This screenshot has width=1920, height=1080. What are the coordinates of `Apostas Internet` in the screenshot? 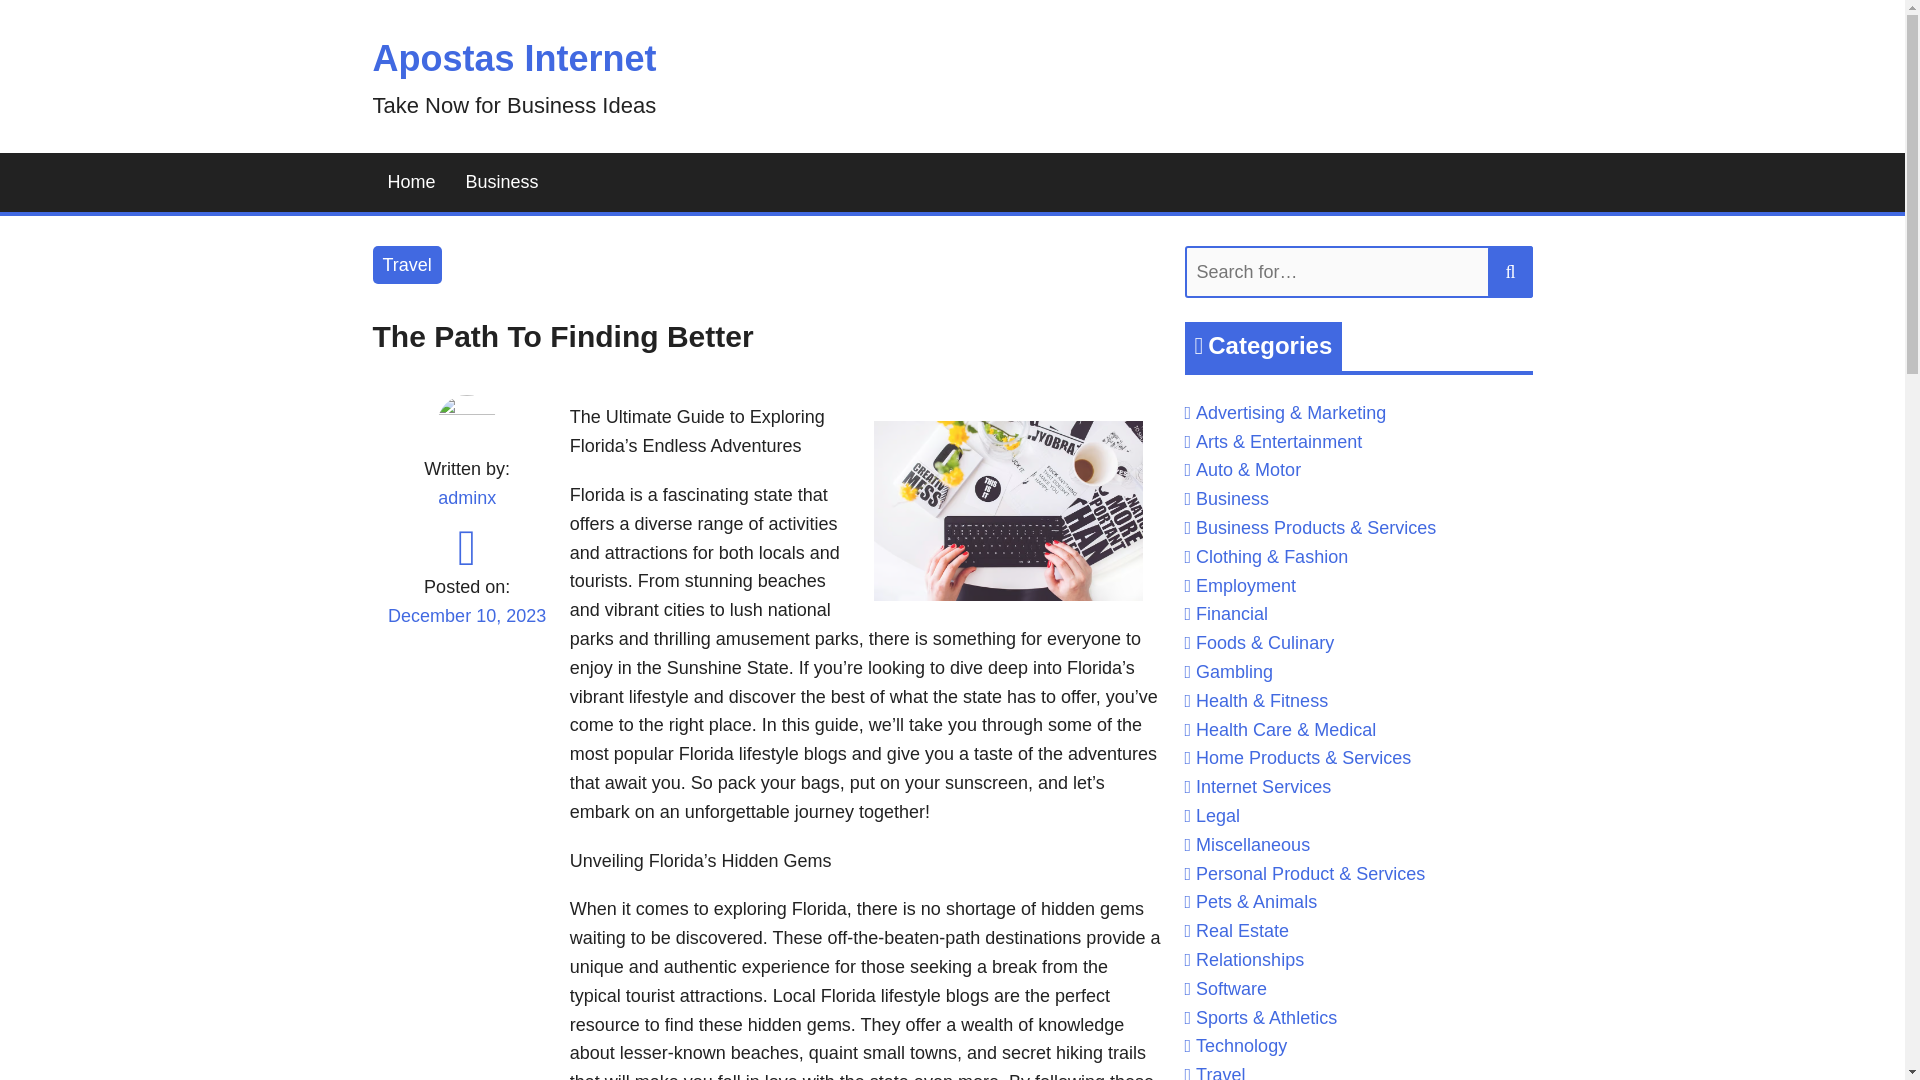 It's located at (514, 58).